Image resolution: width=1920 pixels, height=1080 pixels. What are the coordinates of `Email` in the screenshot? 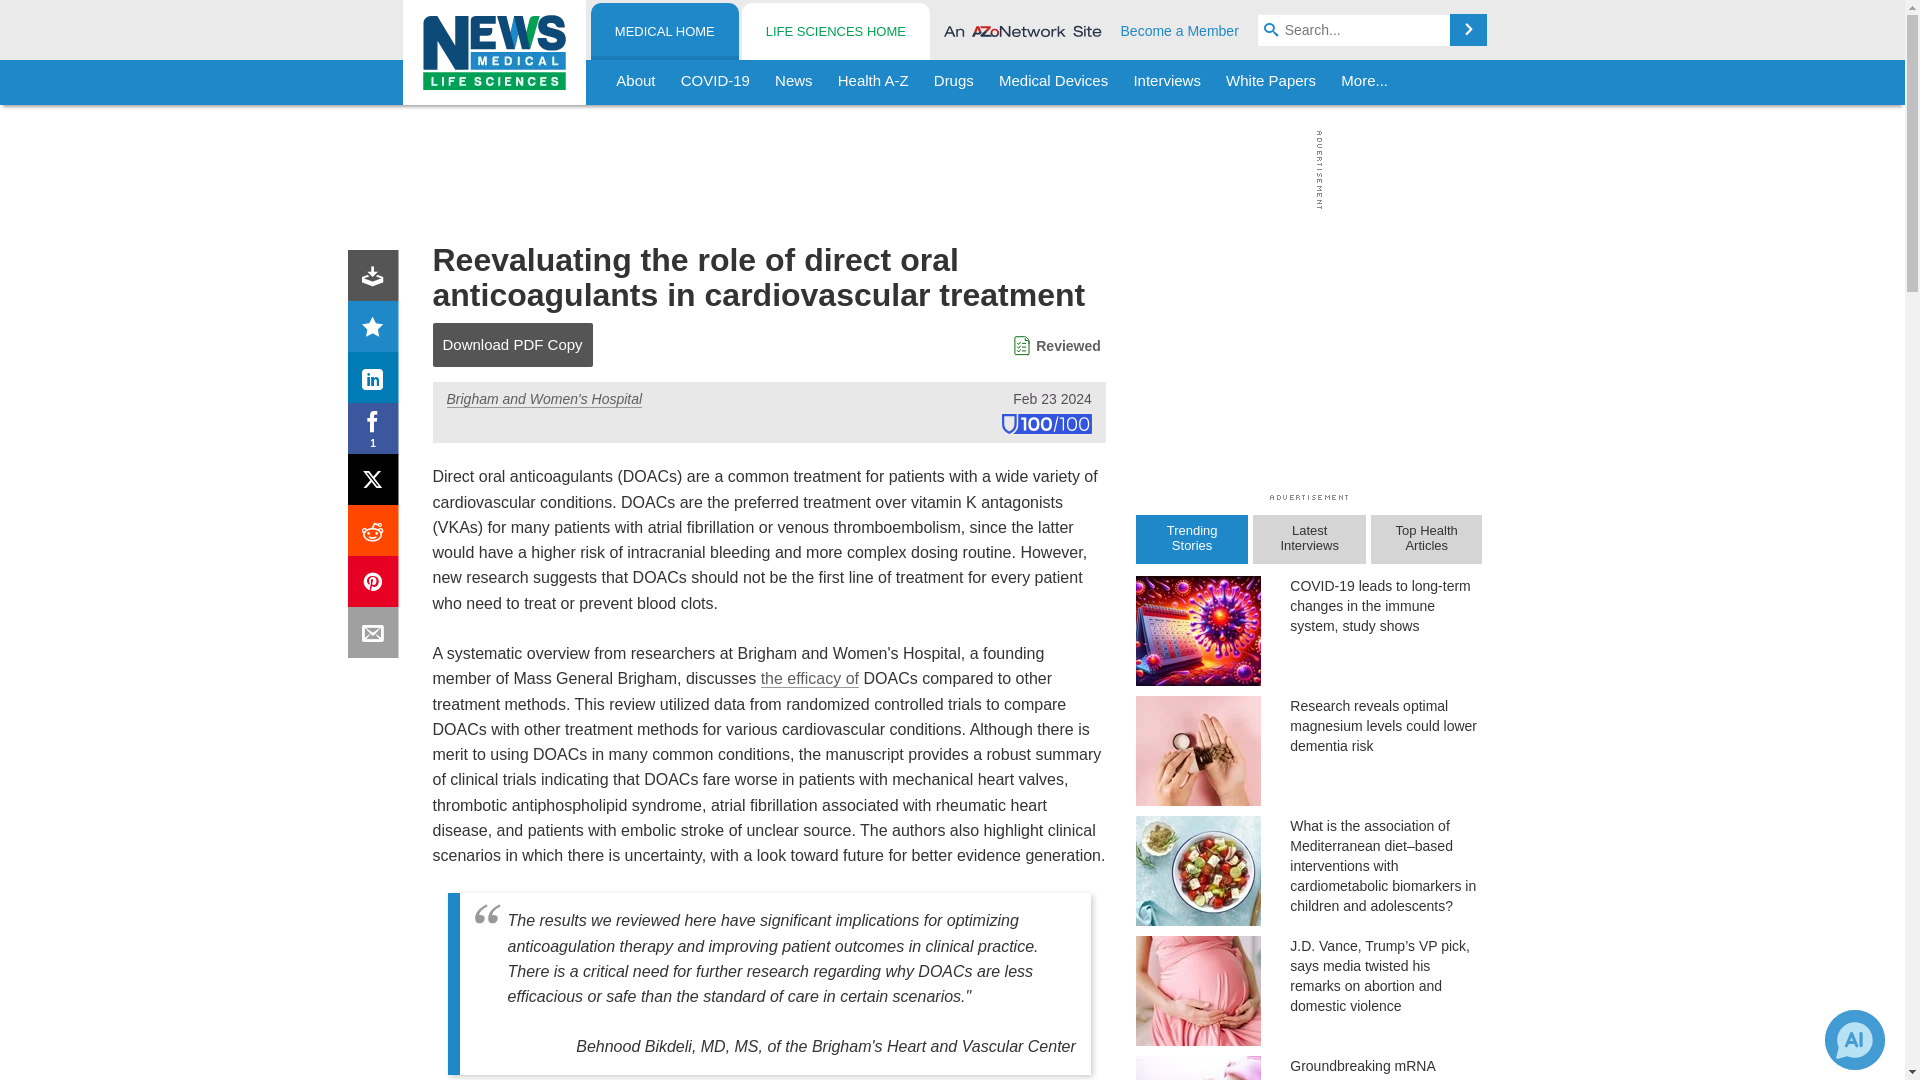 It's located at (377, 636).